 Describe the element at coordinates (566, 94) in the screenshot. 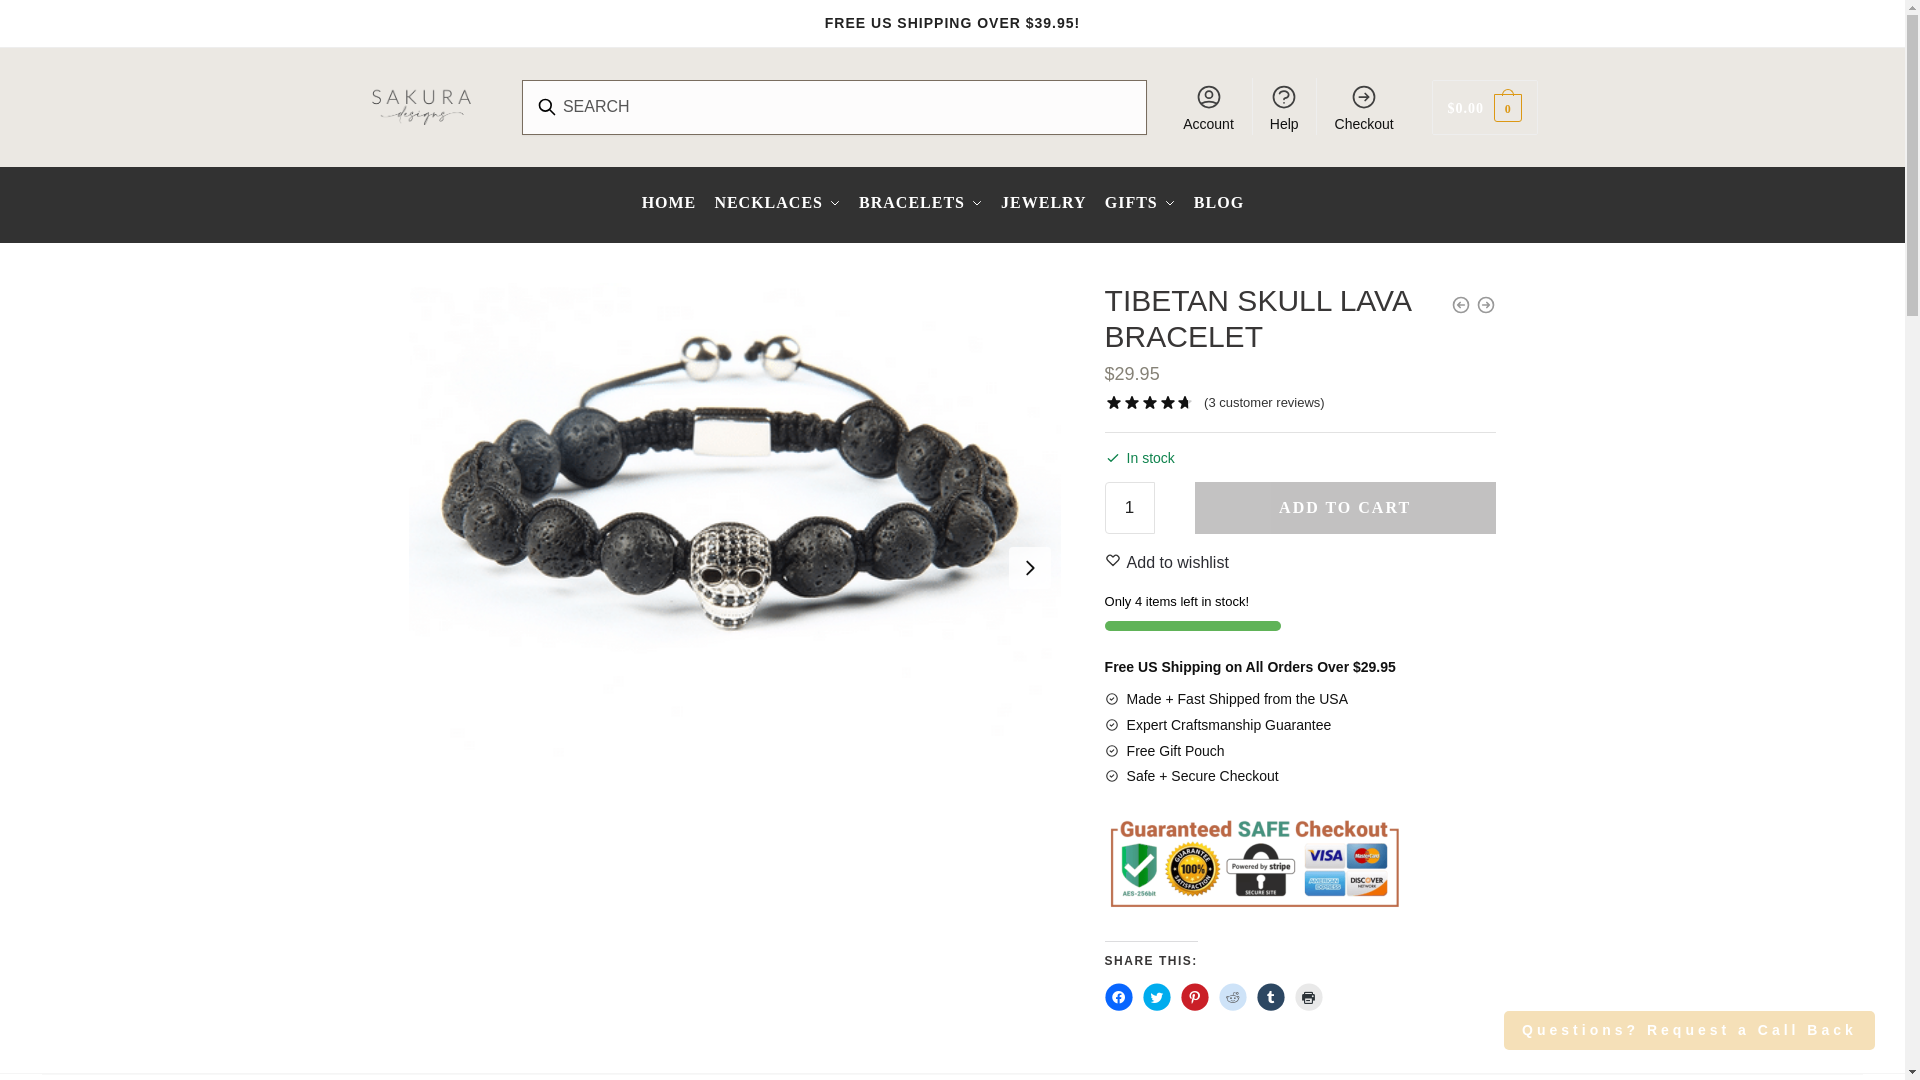

I see `Search` at that location.